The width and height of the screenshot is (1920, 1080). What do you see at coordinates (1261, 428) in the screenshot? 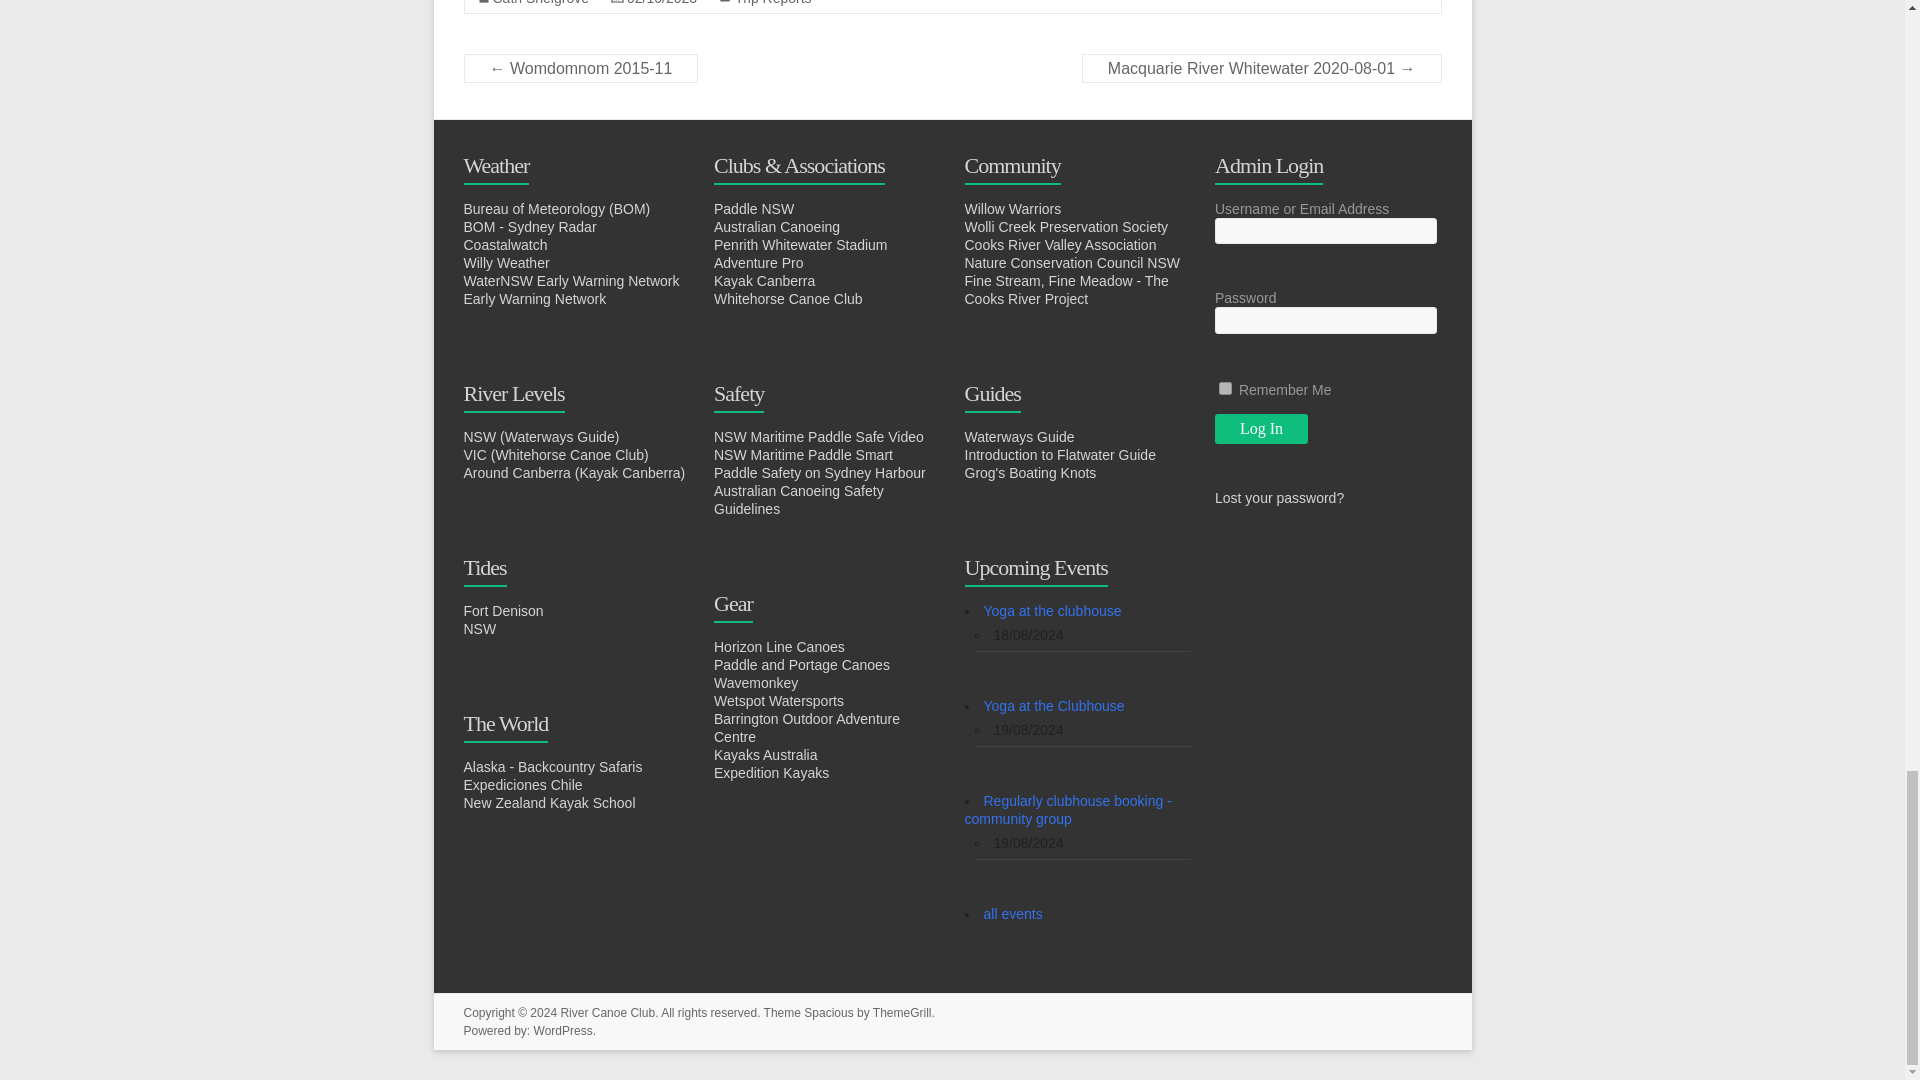
I see `Log In` at bounding box center [1261, 428].